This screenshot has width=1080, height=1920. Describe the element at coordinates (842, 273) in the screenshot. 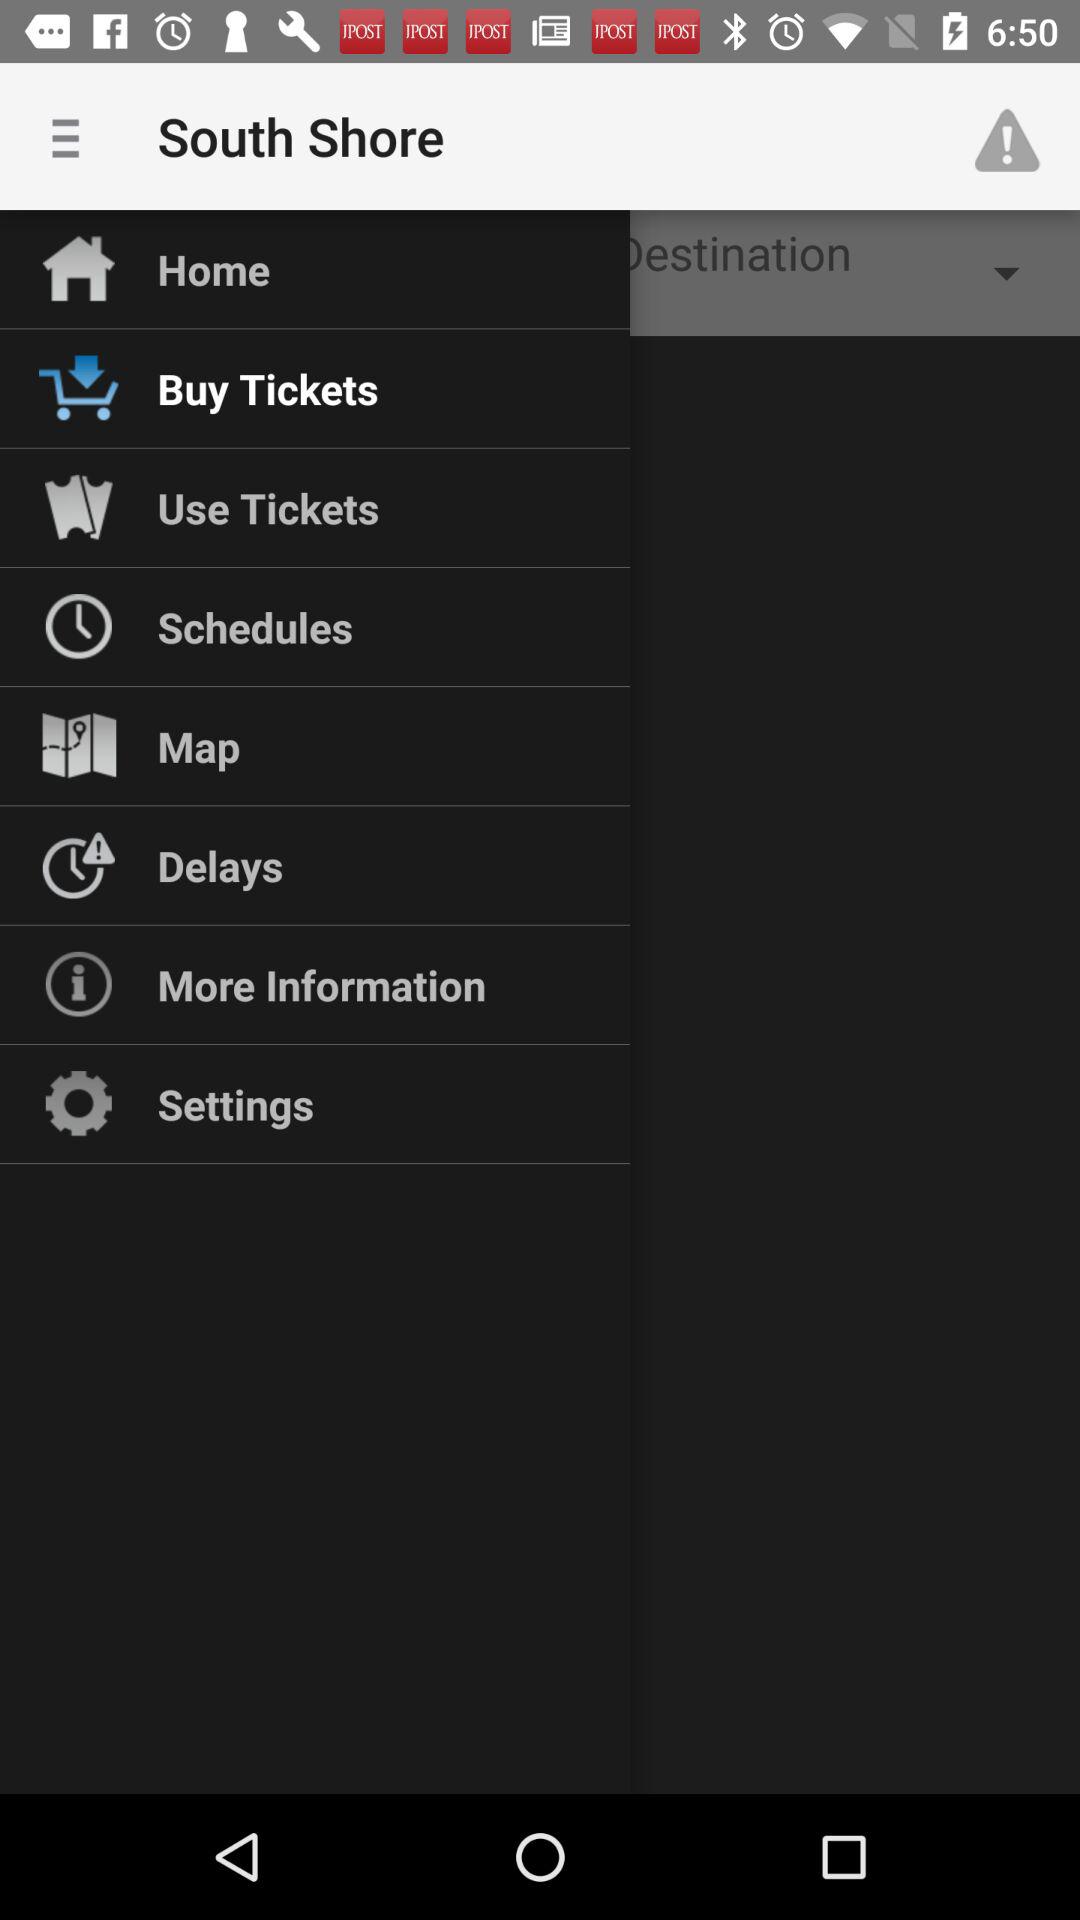

I see `click on destination` at that location.